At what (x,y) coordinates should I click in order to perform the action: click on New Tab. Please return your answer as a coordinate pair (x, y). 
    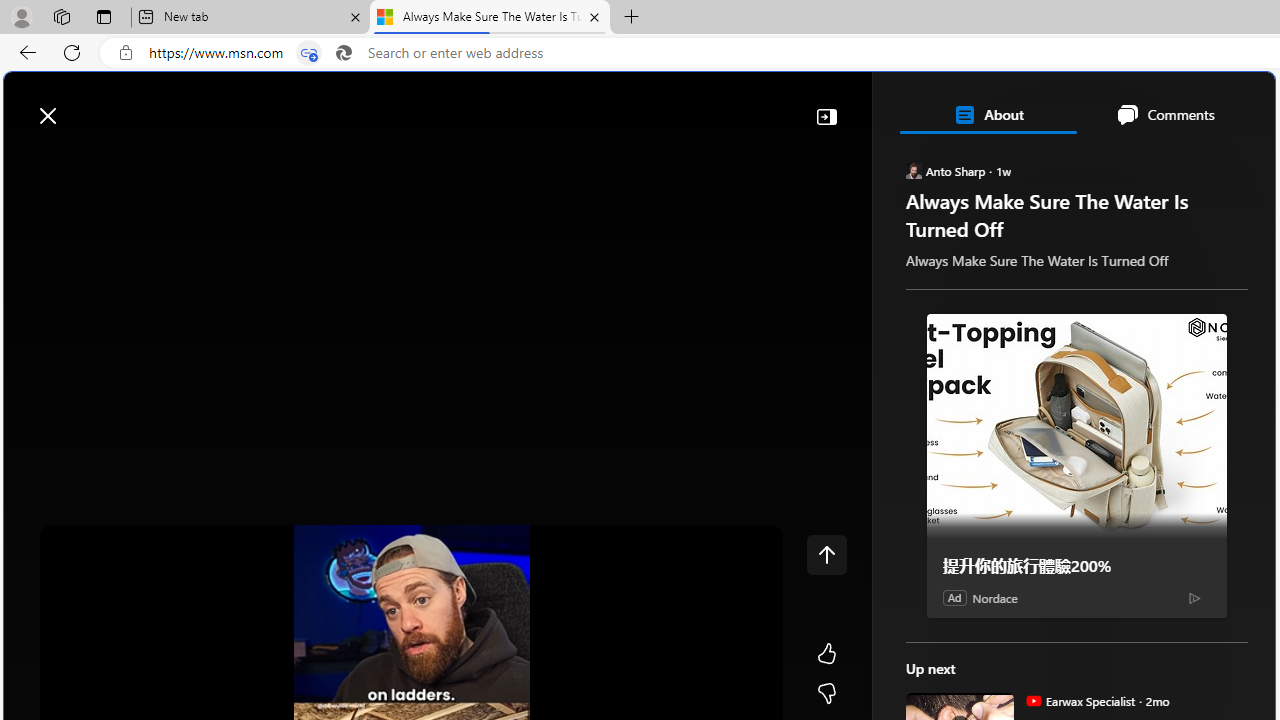
    Looking at the image, I should click on (632, 18).